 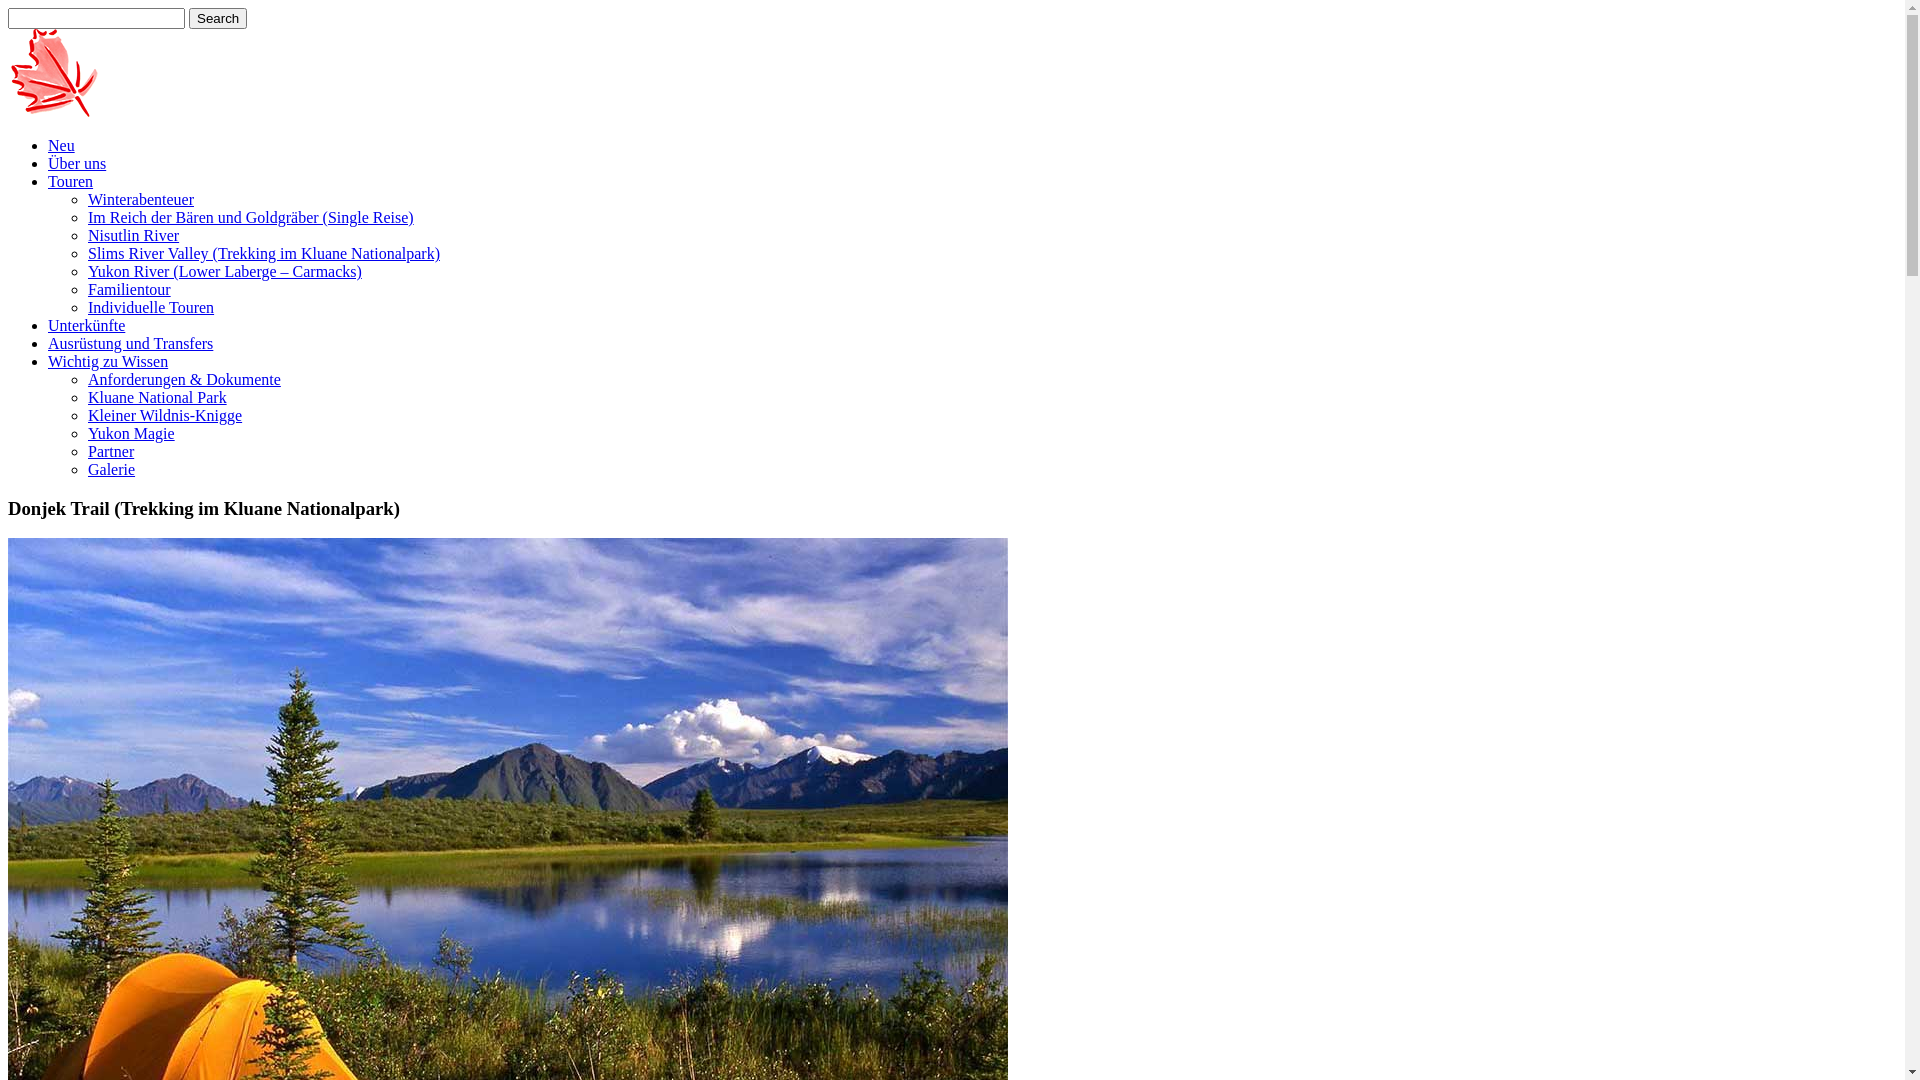 What do you see at coordinates (158, 398) in the screenshot?
I see `Kluane National Park` at bounding box center [158, 398].